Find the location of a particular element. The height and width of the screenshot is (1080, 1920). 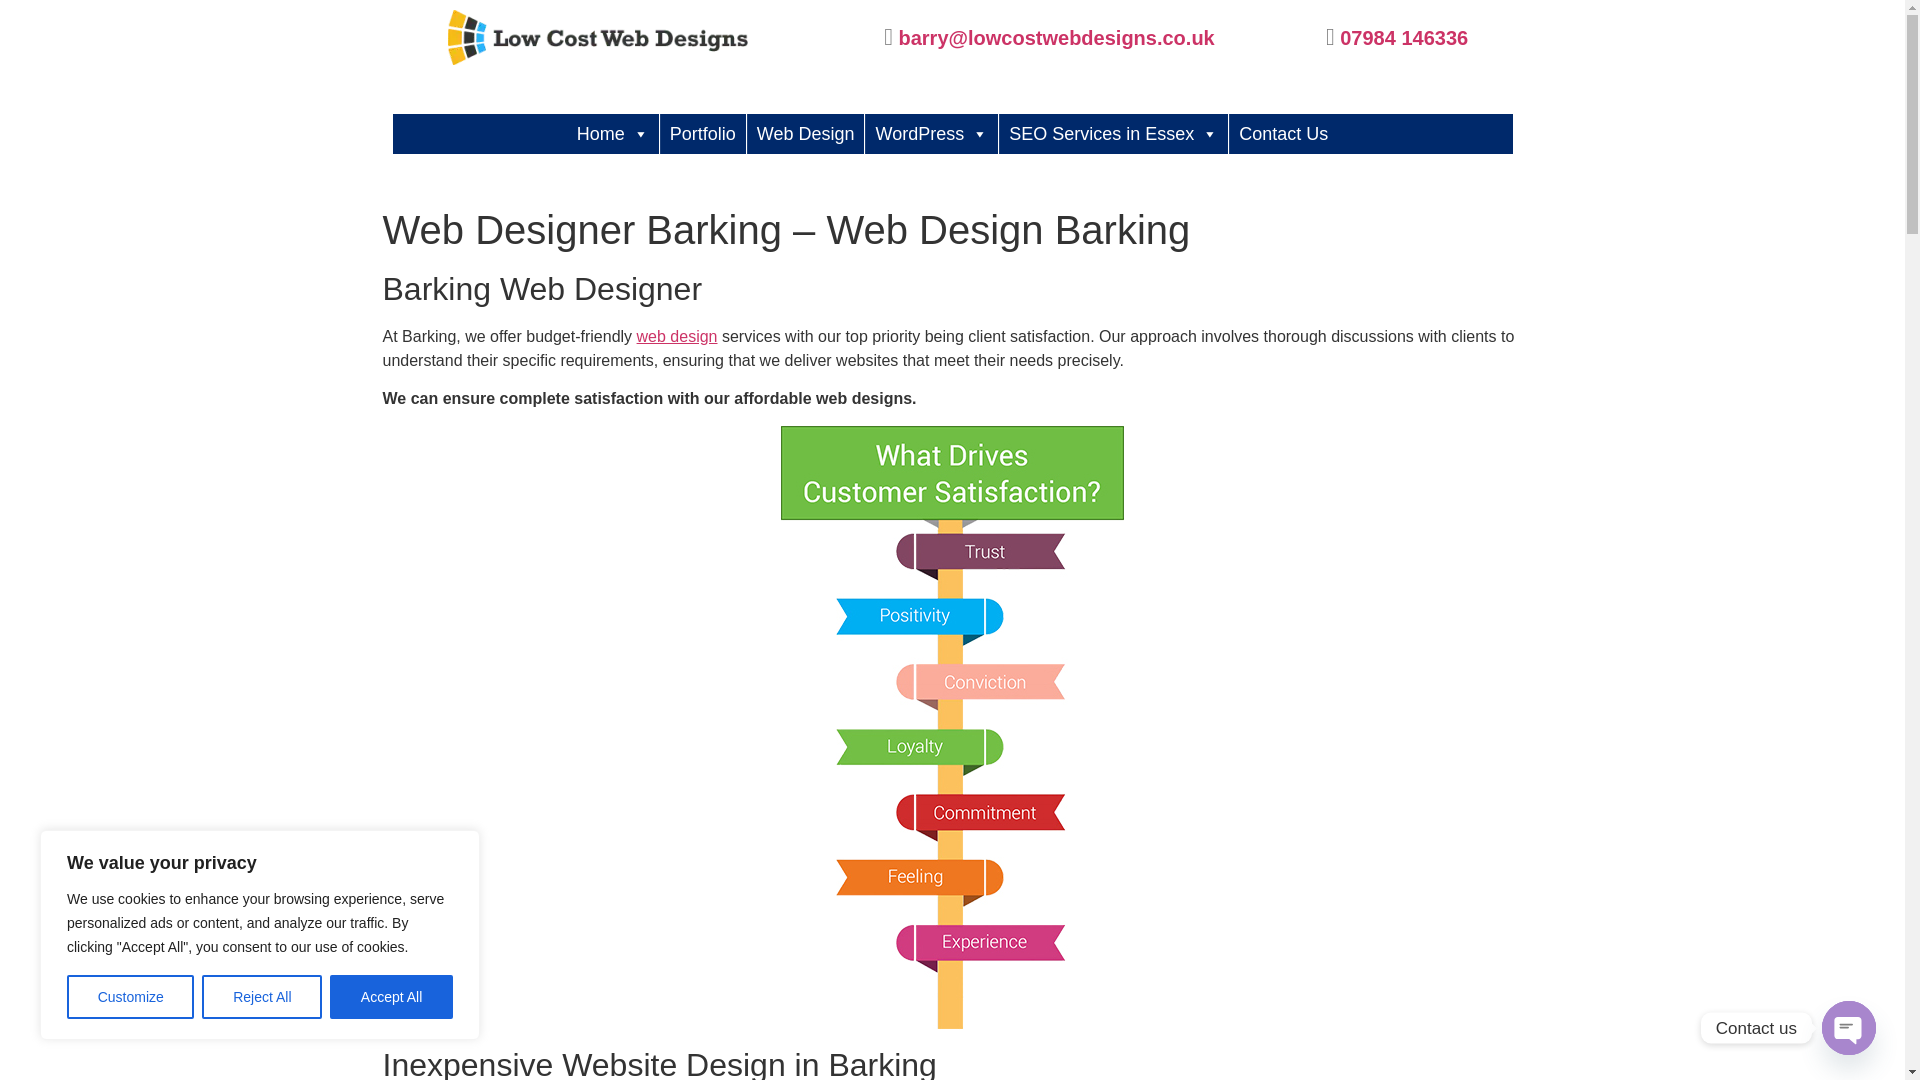

Accept All is located at coordinates (392, 997).